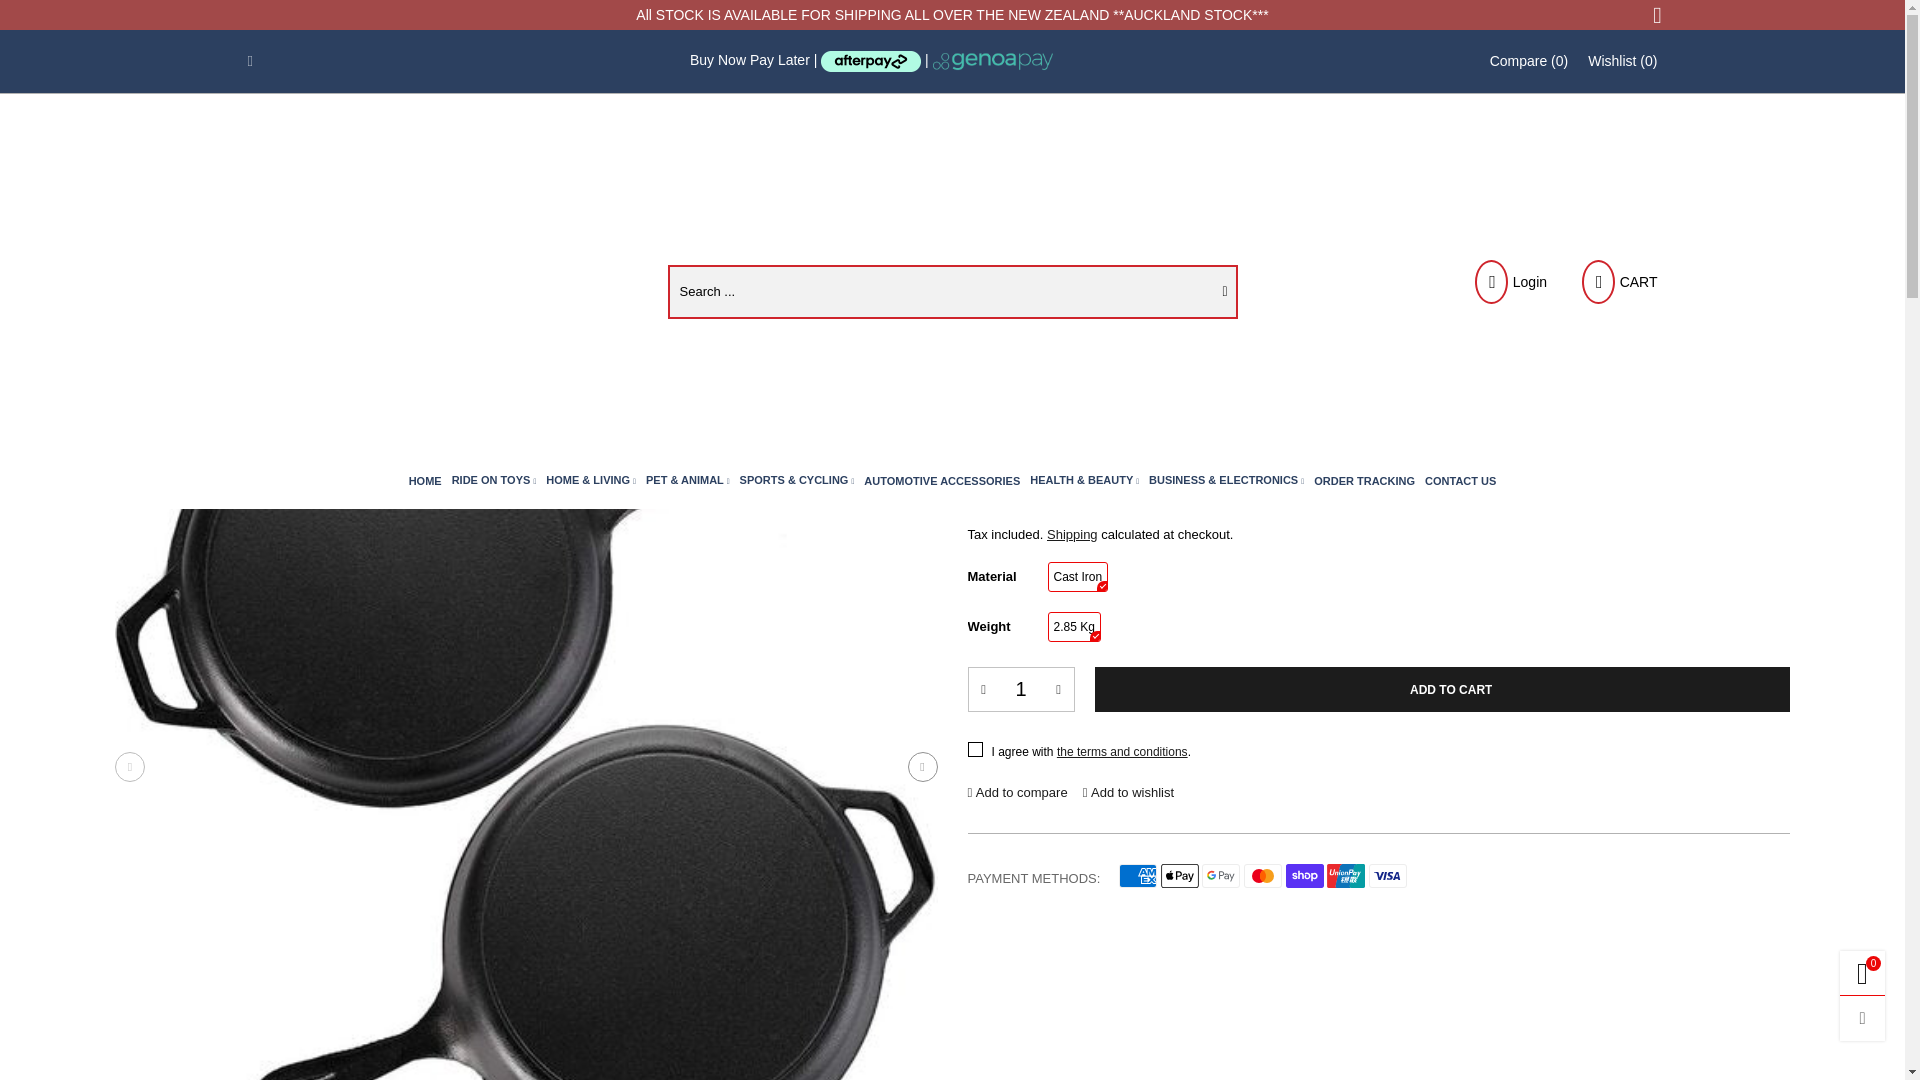 This screenshot has width=1920, height=1080. Describe the element at coordinates (424, 480) in the screenshot. I see `Home` at that location.